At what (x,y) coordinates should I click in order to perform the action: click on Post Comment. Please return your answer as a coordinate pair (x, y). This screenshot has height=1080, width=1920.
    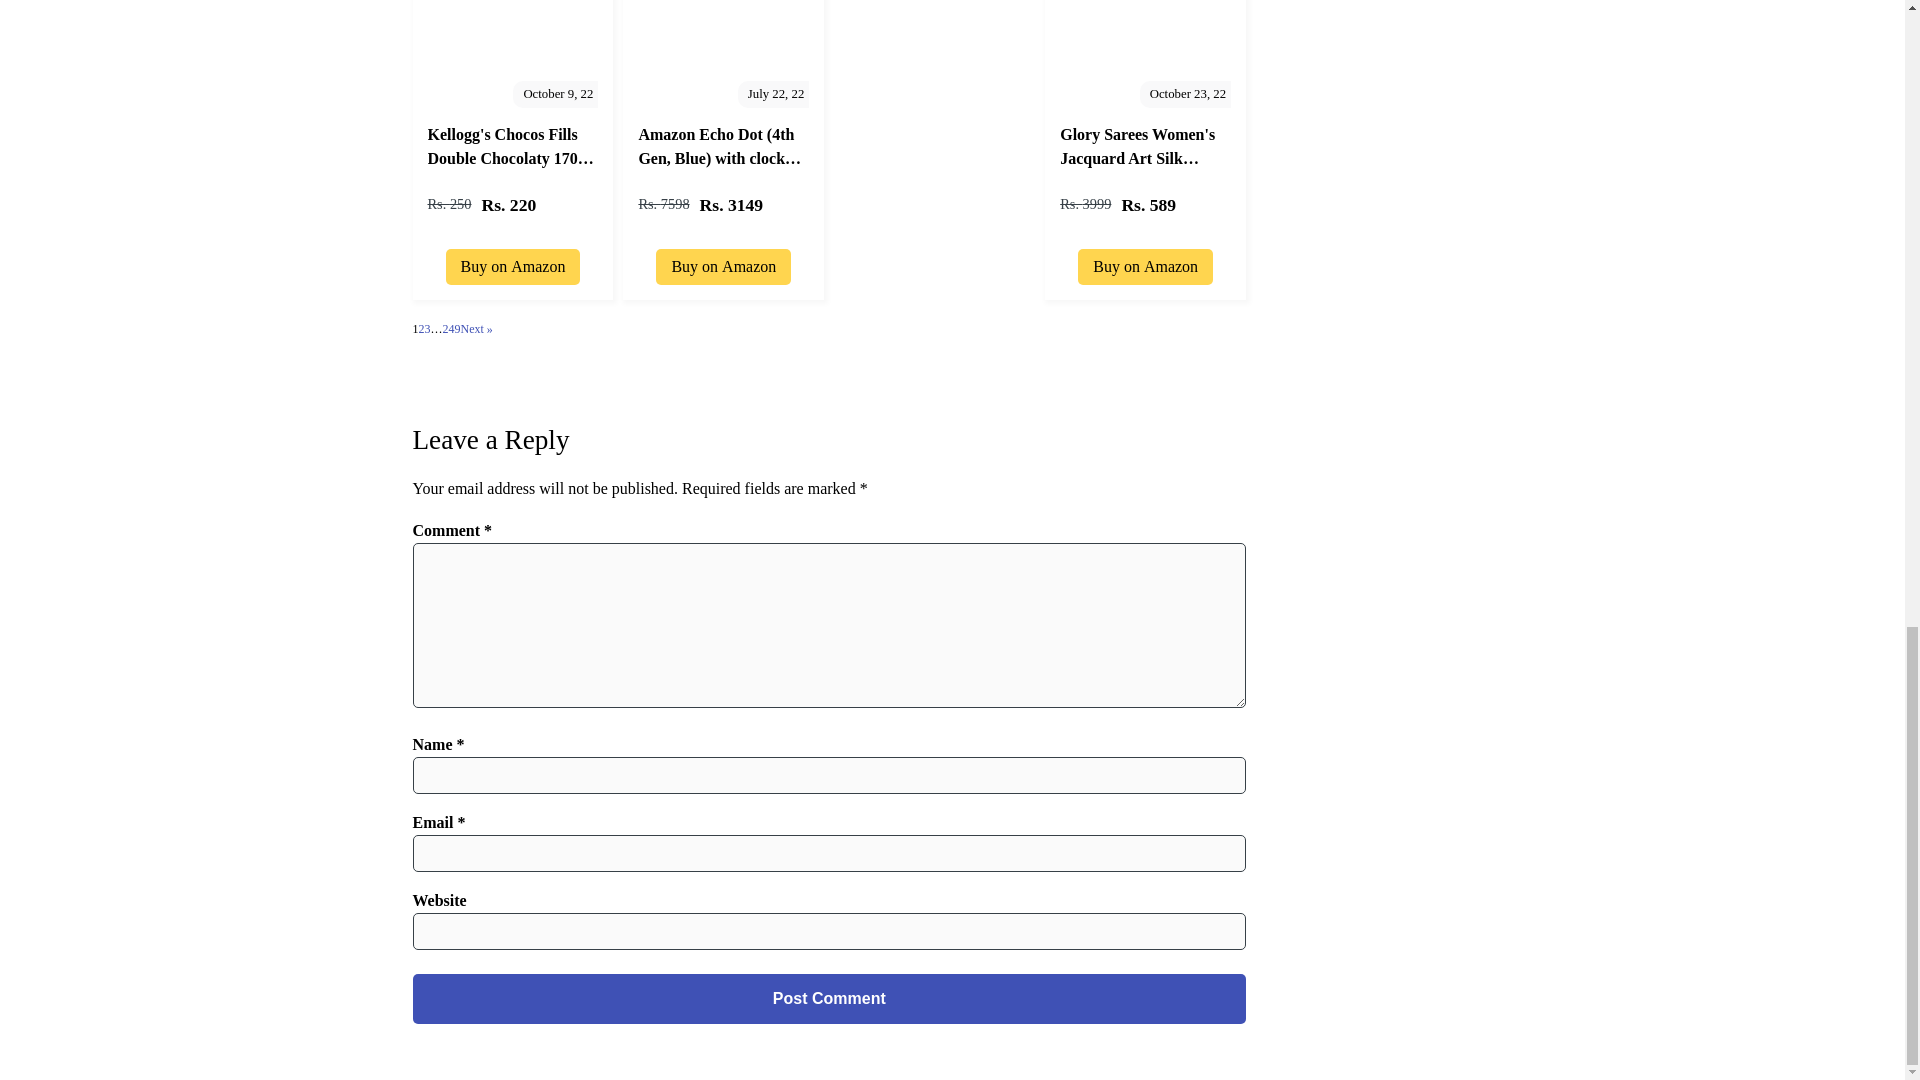
    Looking at the image, I should click on (829, 998).